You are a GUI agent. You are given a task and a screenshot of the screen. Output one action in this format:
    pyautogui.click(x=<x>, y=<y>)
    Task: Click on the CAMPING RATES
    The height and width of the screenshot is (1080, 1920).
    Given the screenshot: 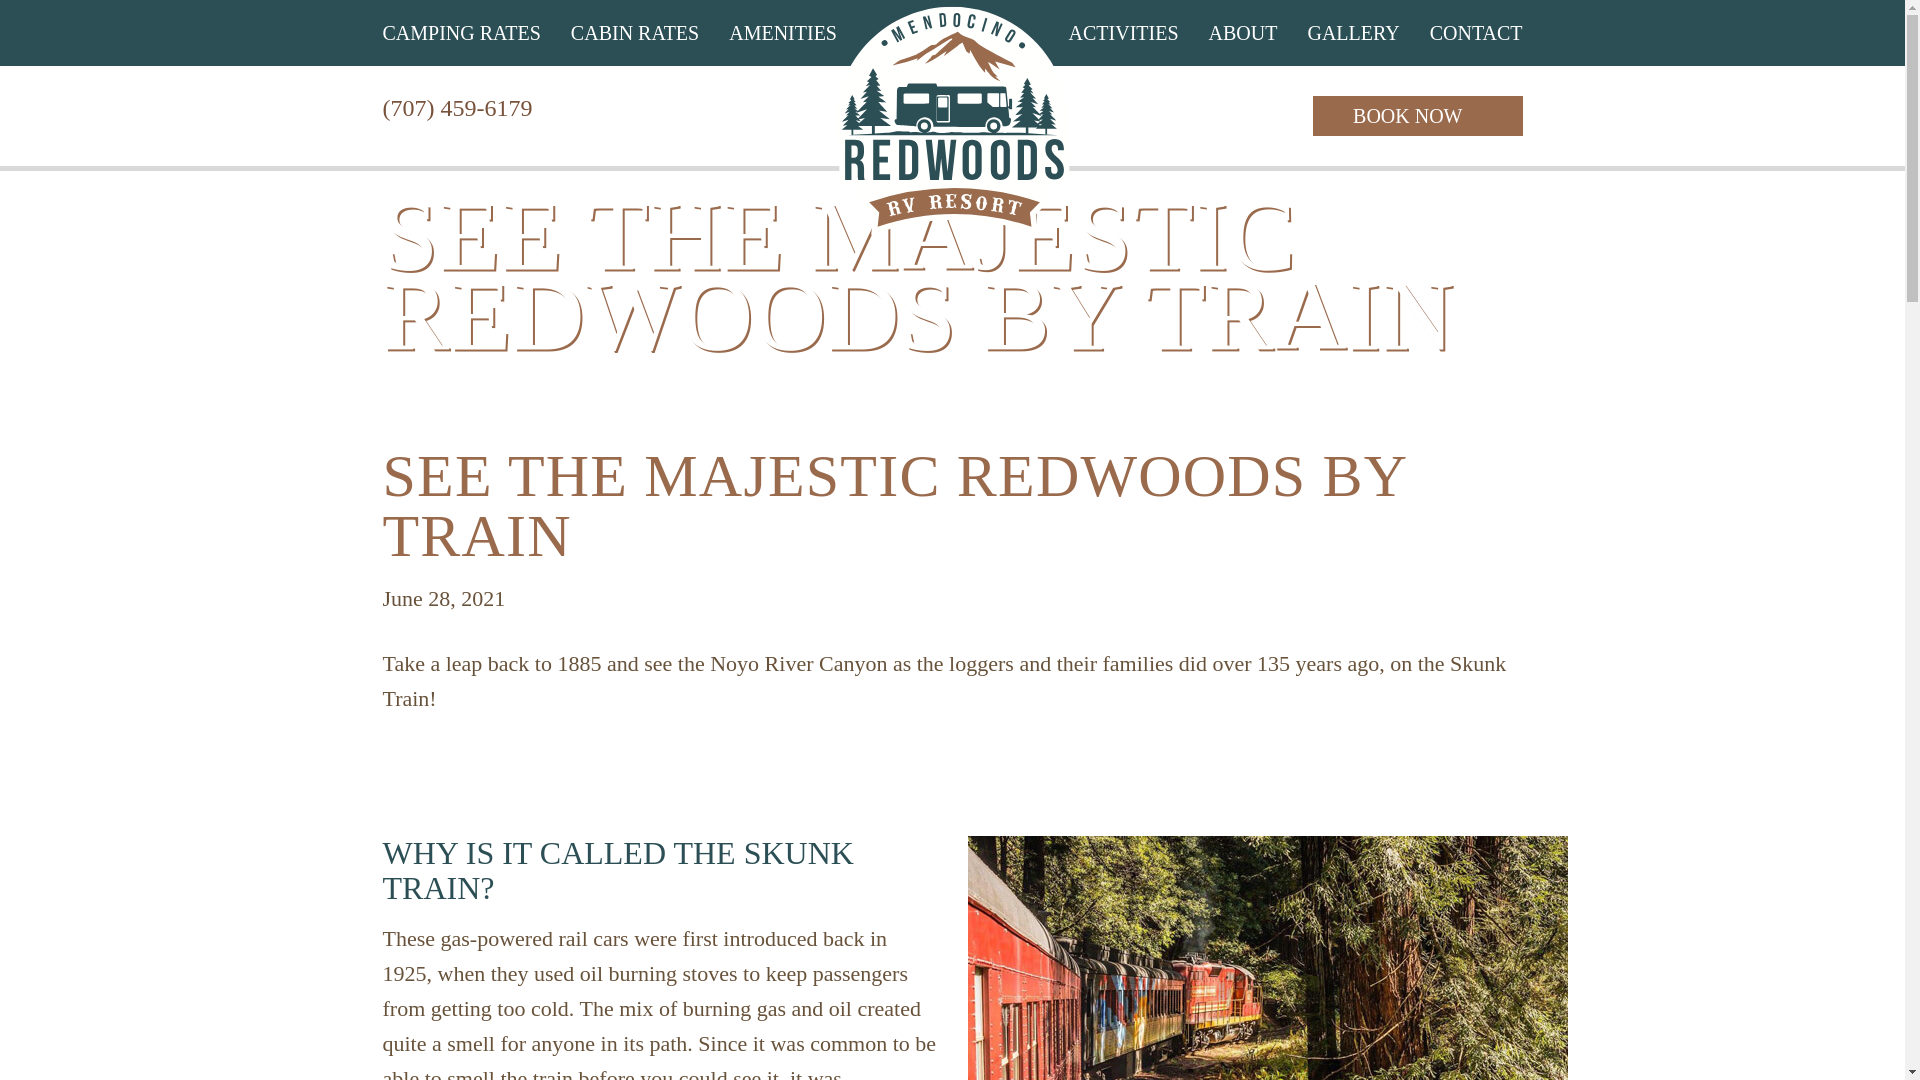 What is the action you would take?
    pyautogui.click(x=460, y=32)
    